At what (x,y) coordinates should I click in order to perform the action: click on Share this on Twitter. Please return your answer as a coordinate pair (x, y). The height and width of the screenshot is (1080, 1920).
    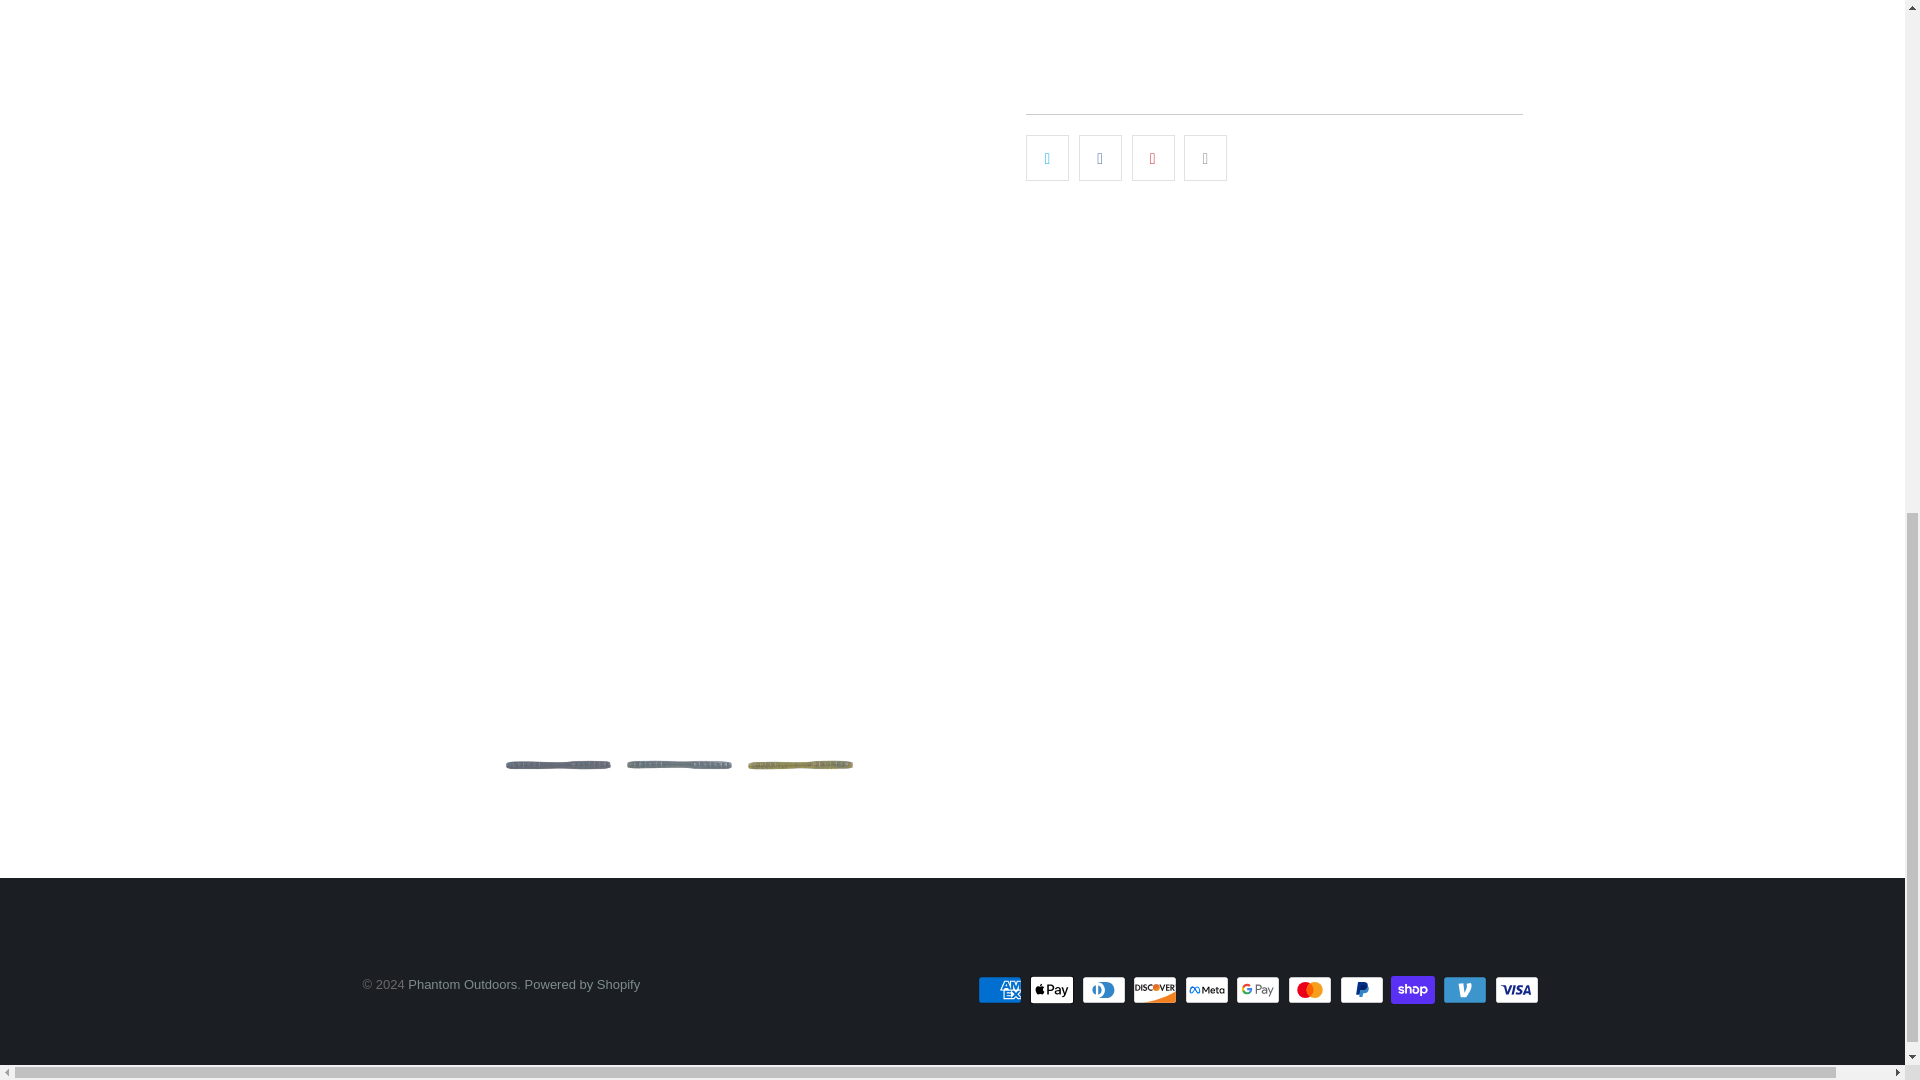
    Looking at the image, I should click on (1047, 158).